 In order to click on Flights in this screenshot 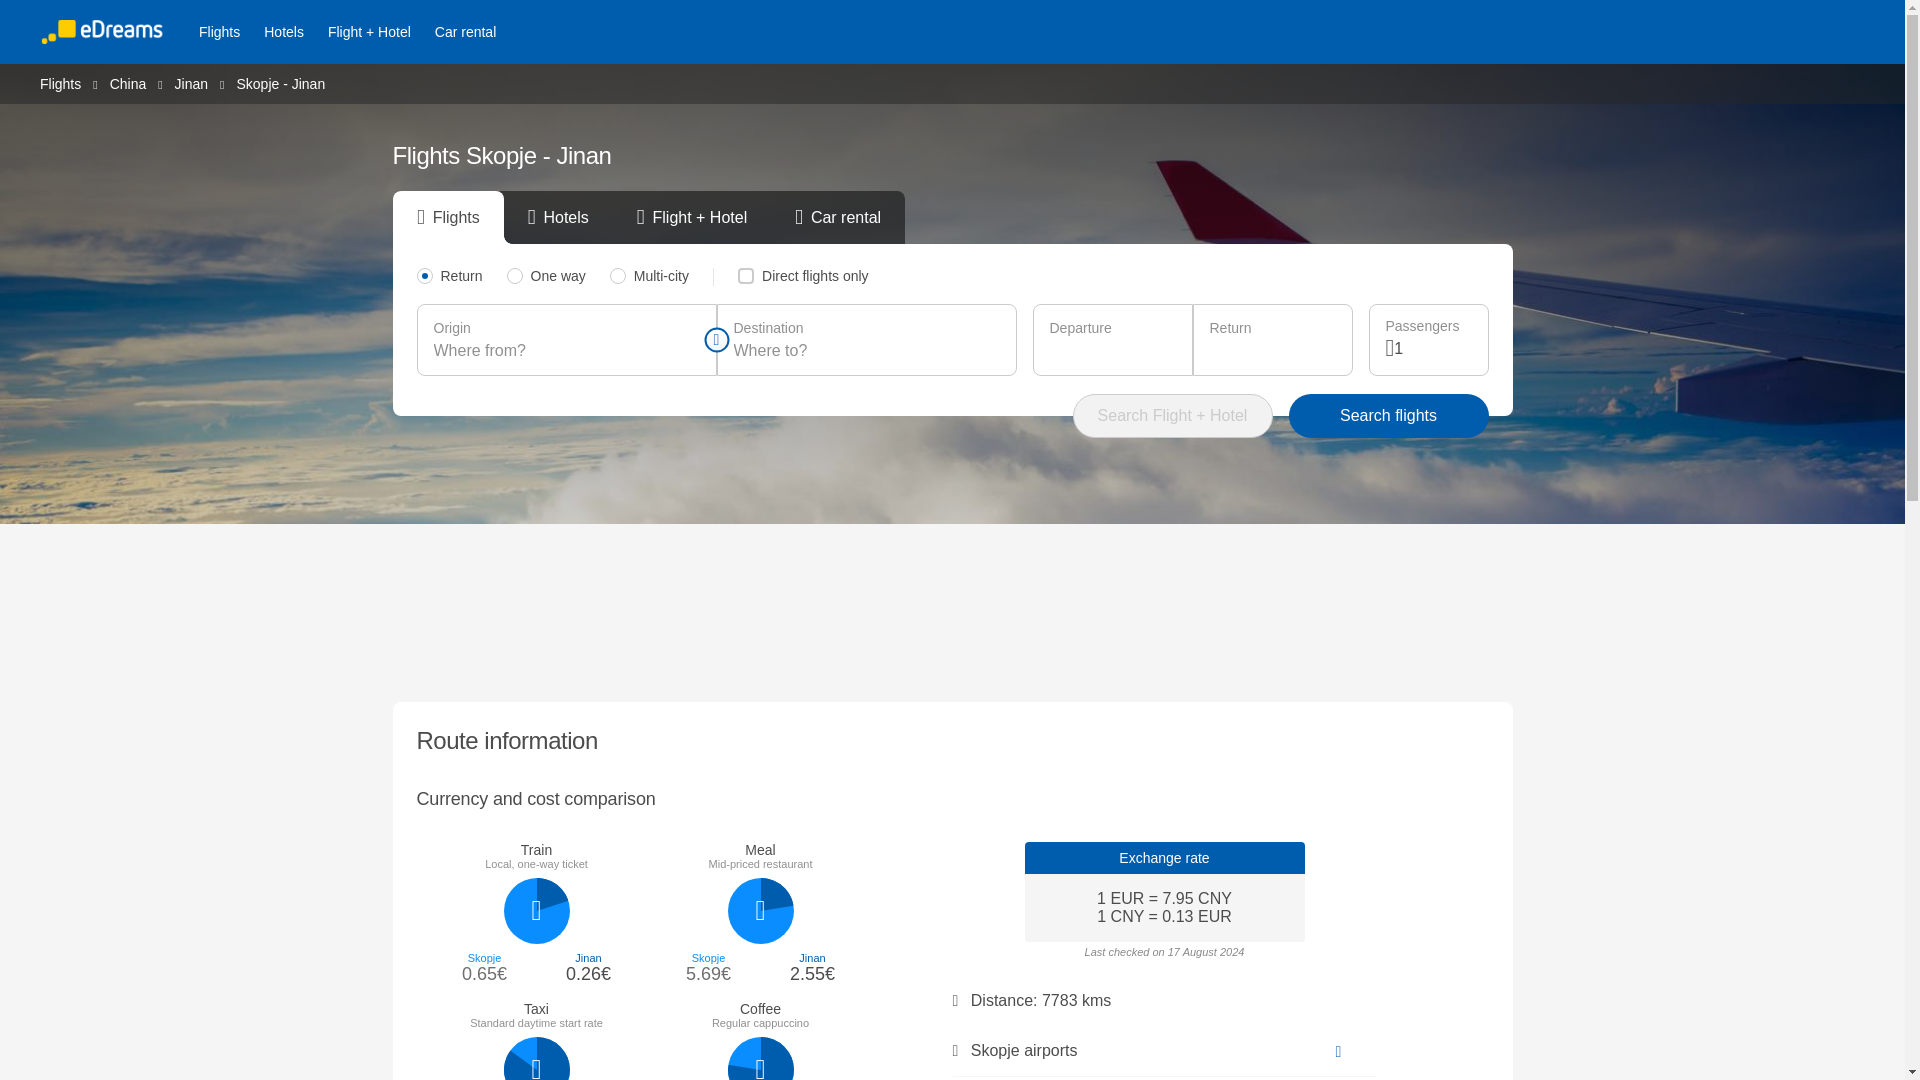, I will do `click(60, 82)`.